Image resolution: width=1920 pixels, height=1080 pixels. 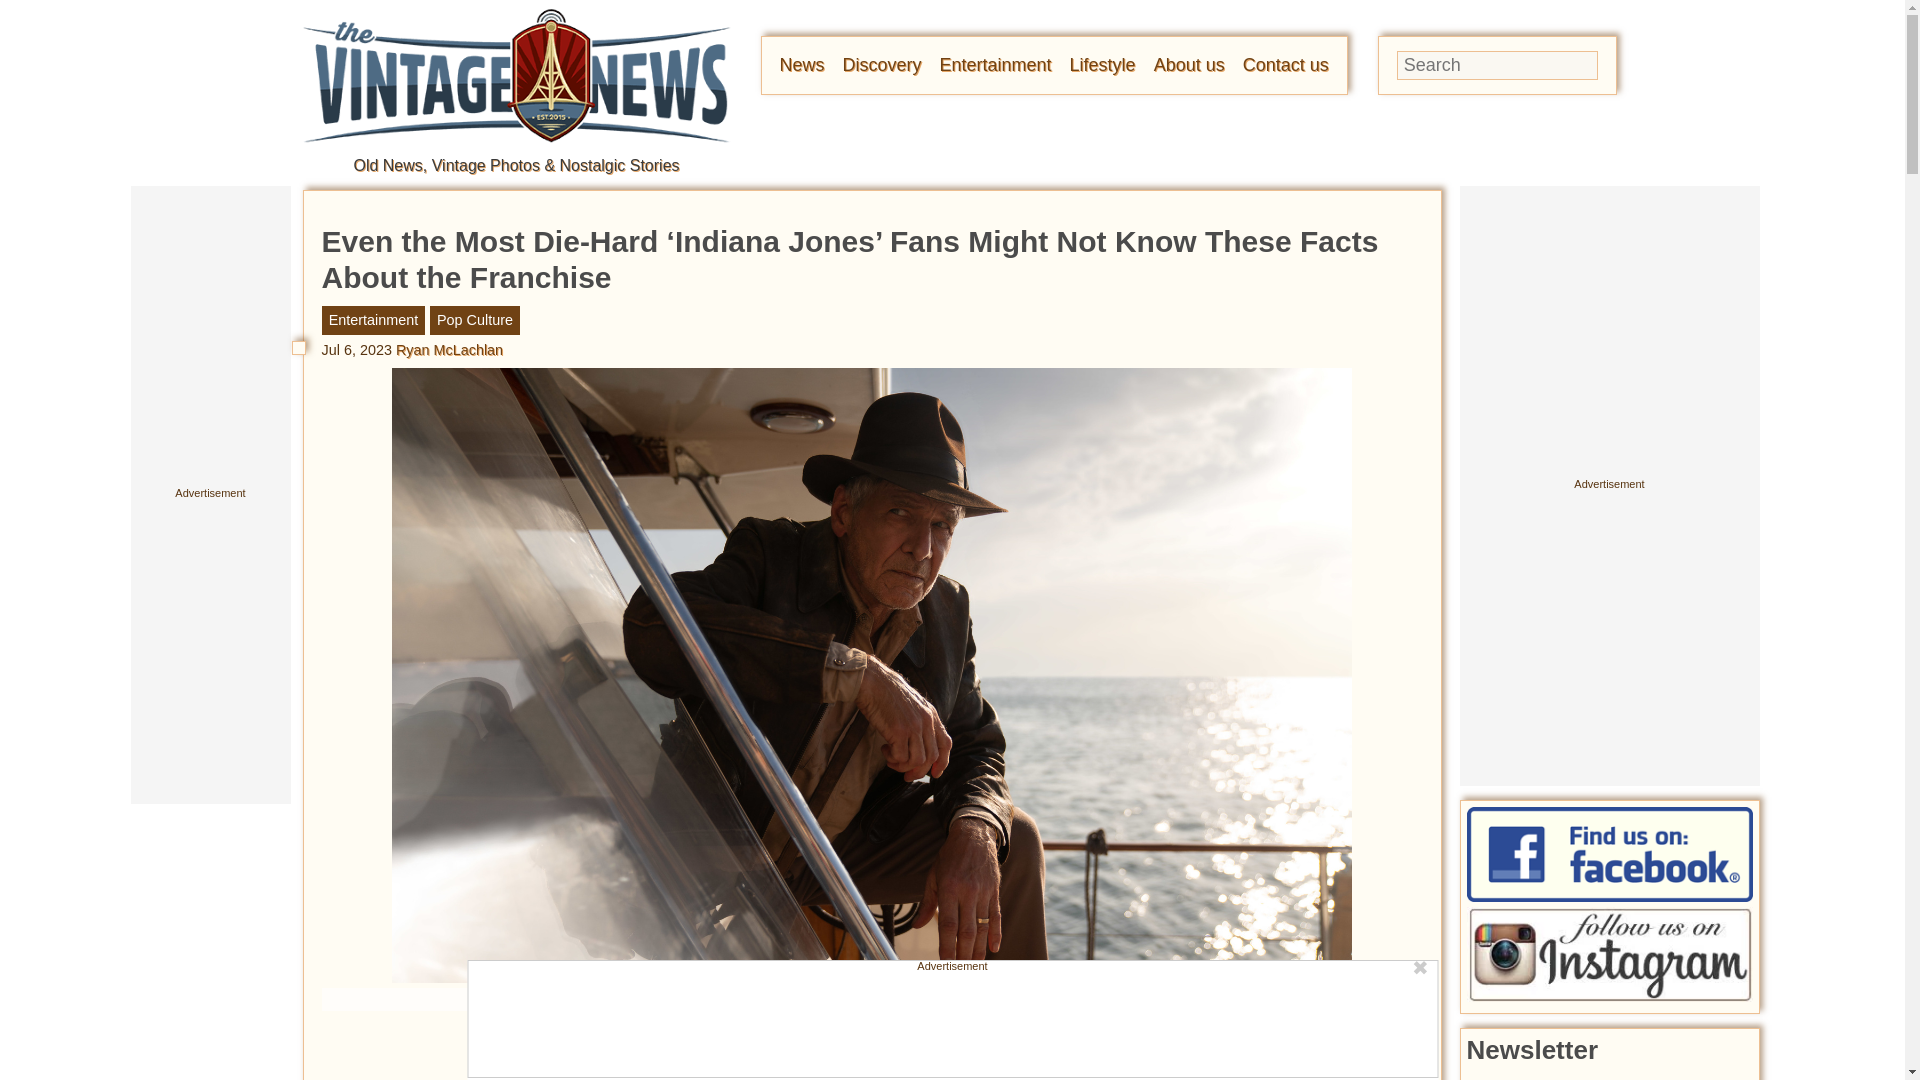 What do you see at coordinates (802, 64) in the screenshot?
I see `News` at bounding box center [802, 64].